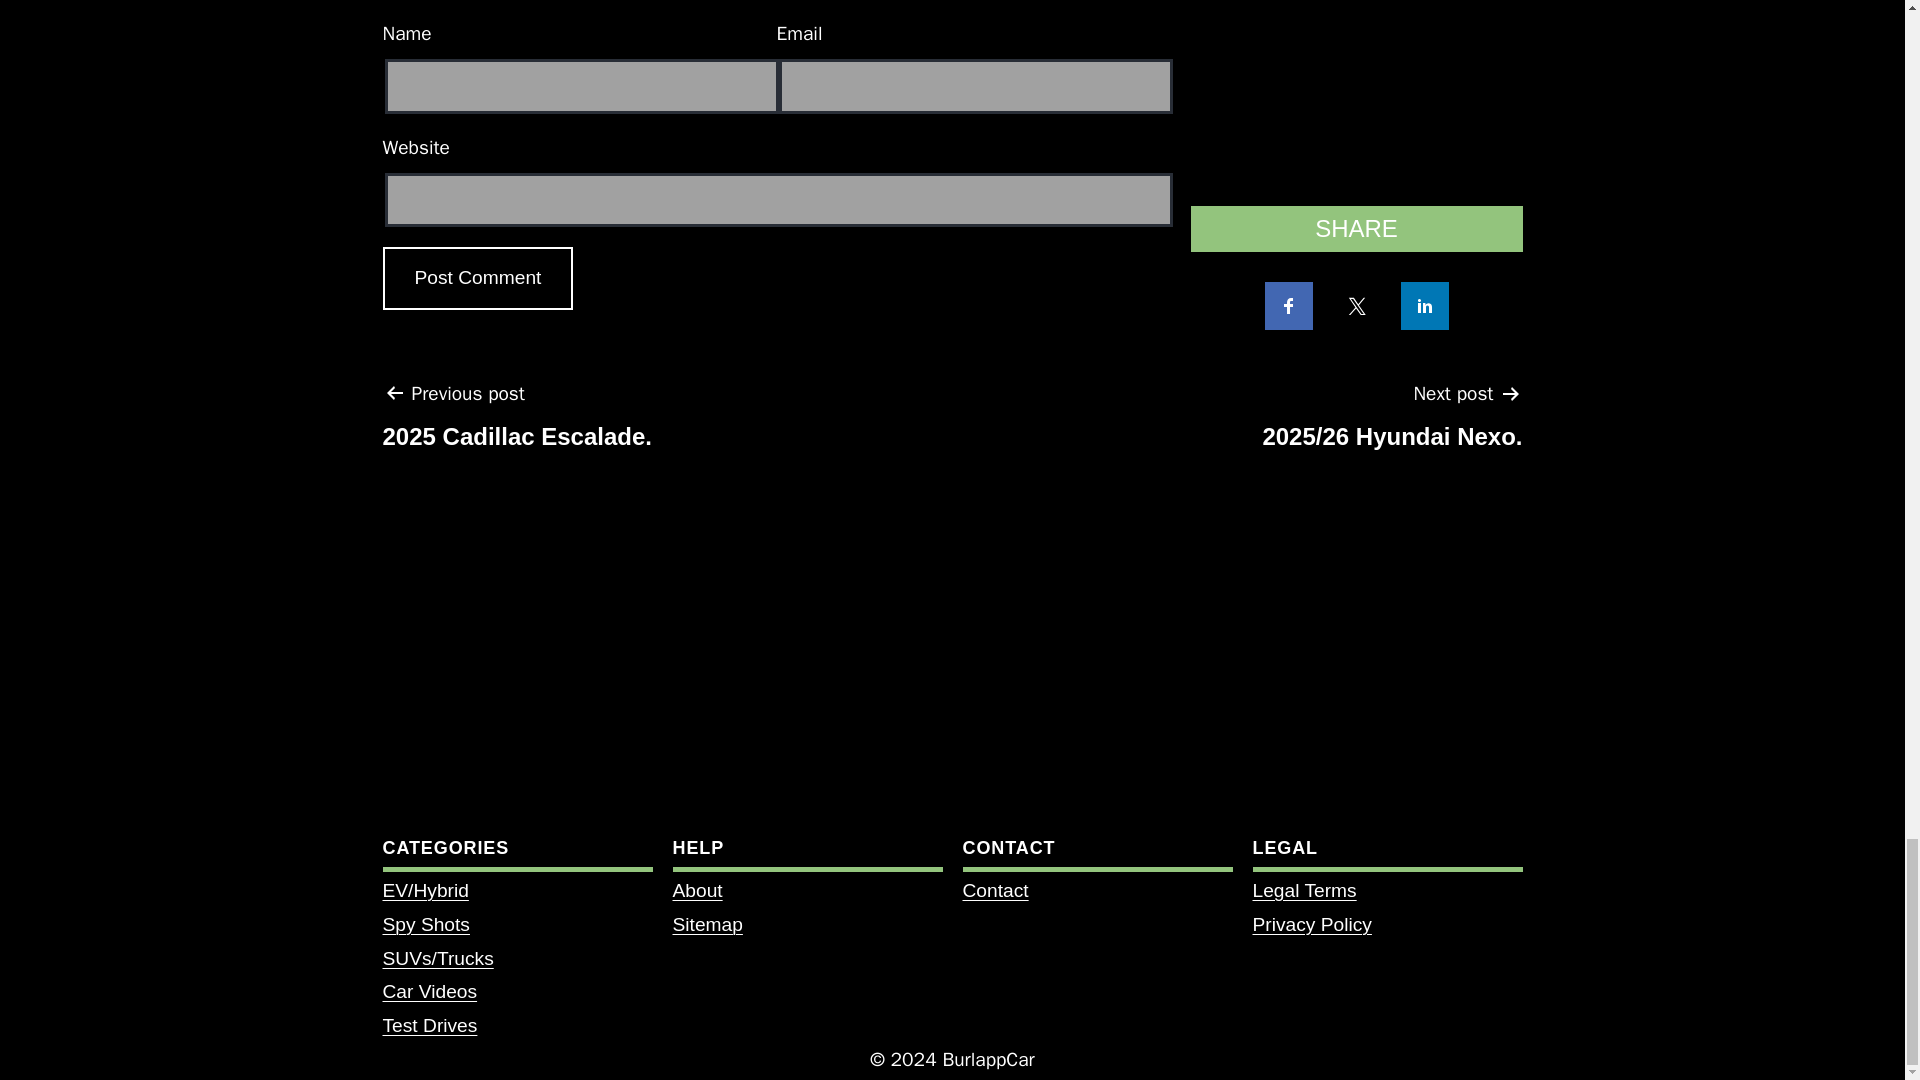  What do you see at coordinates (477, 278) in the screenshot?
I see `Post Comment` at bounding box center [477, 278].